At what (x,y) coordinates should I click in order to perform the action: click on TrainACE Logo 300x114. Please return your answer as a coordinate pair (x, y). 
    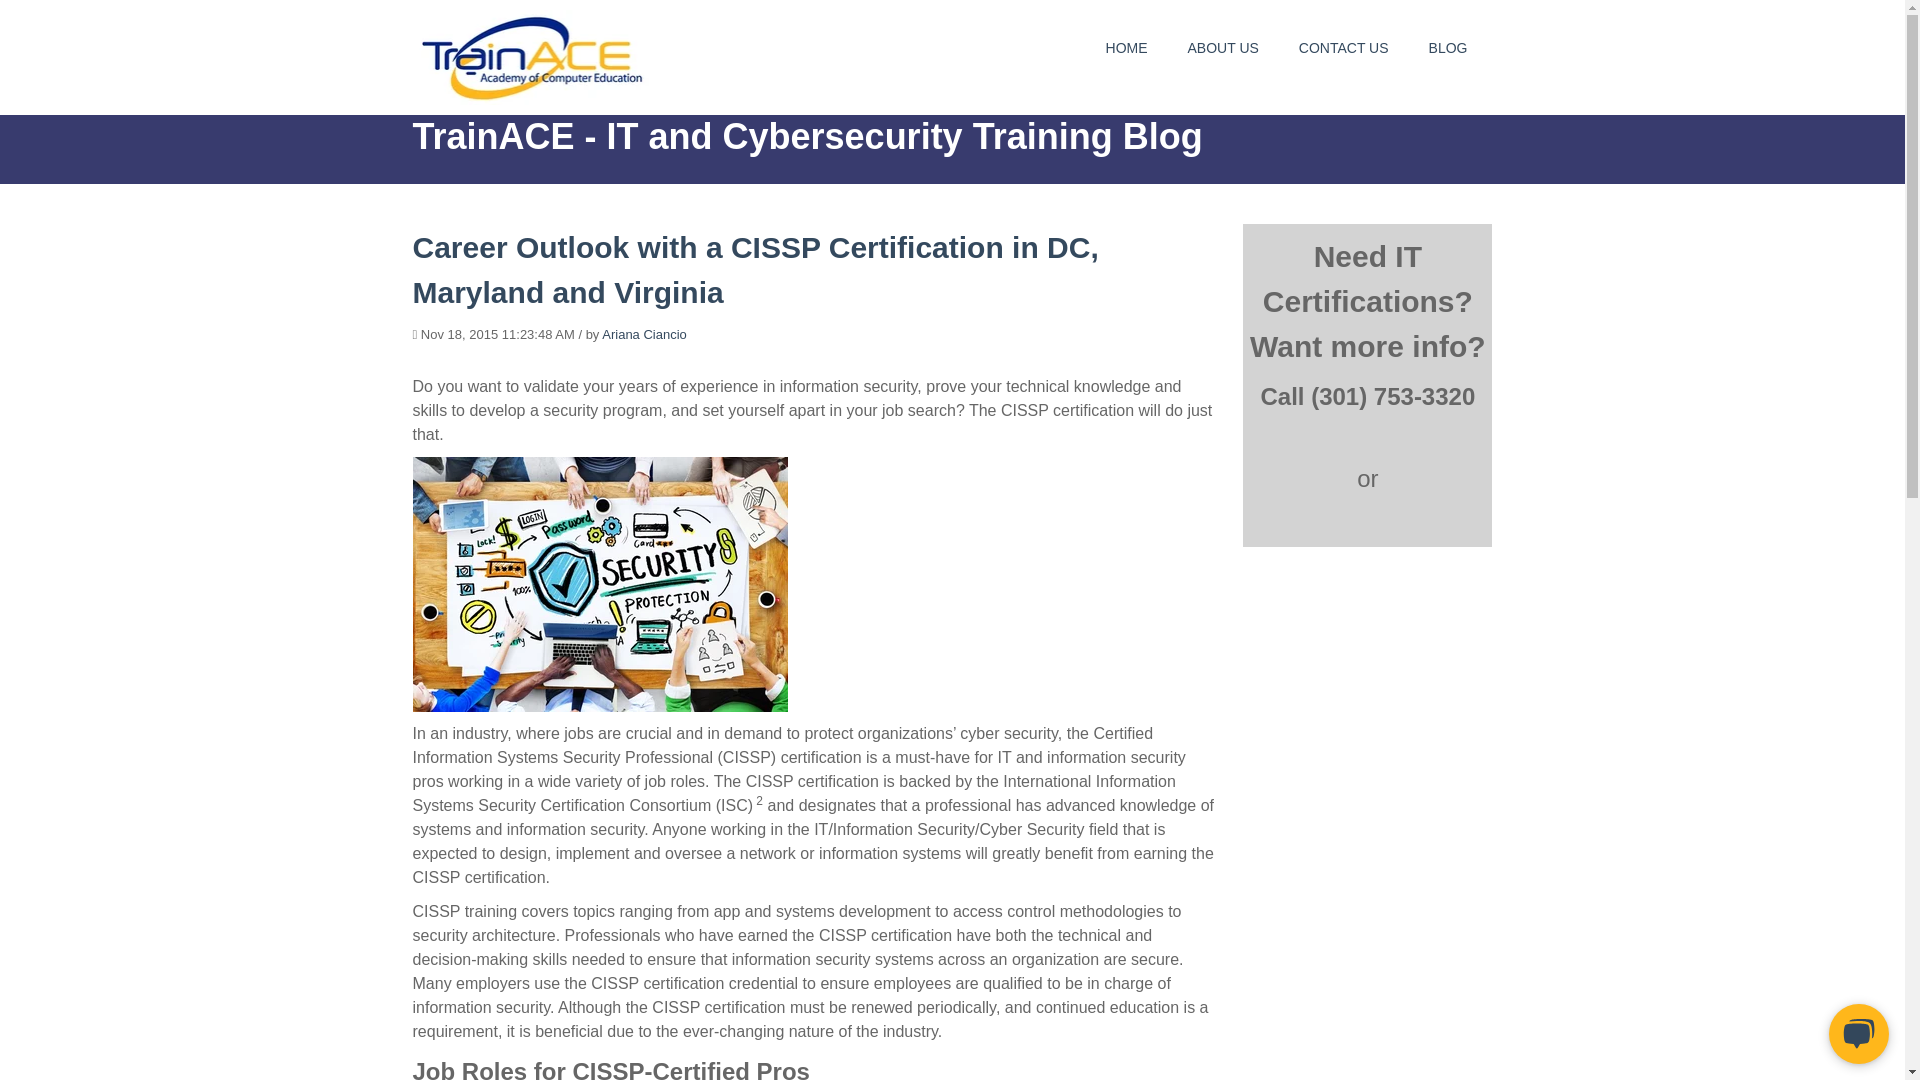
    Looking at the image, I should click on (536, 56).